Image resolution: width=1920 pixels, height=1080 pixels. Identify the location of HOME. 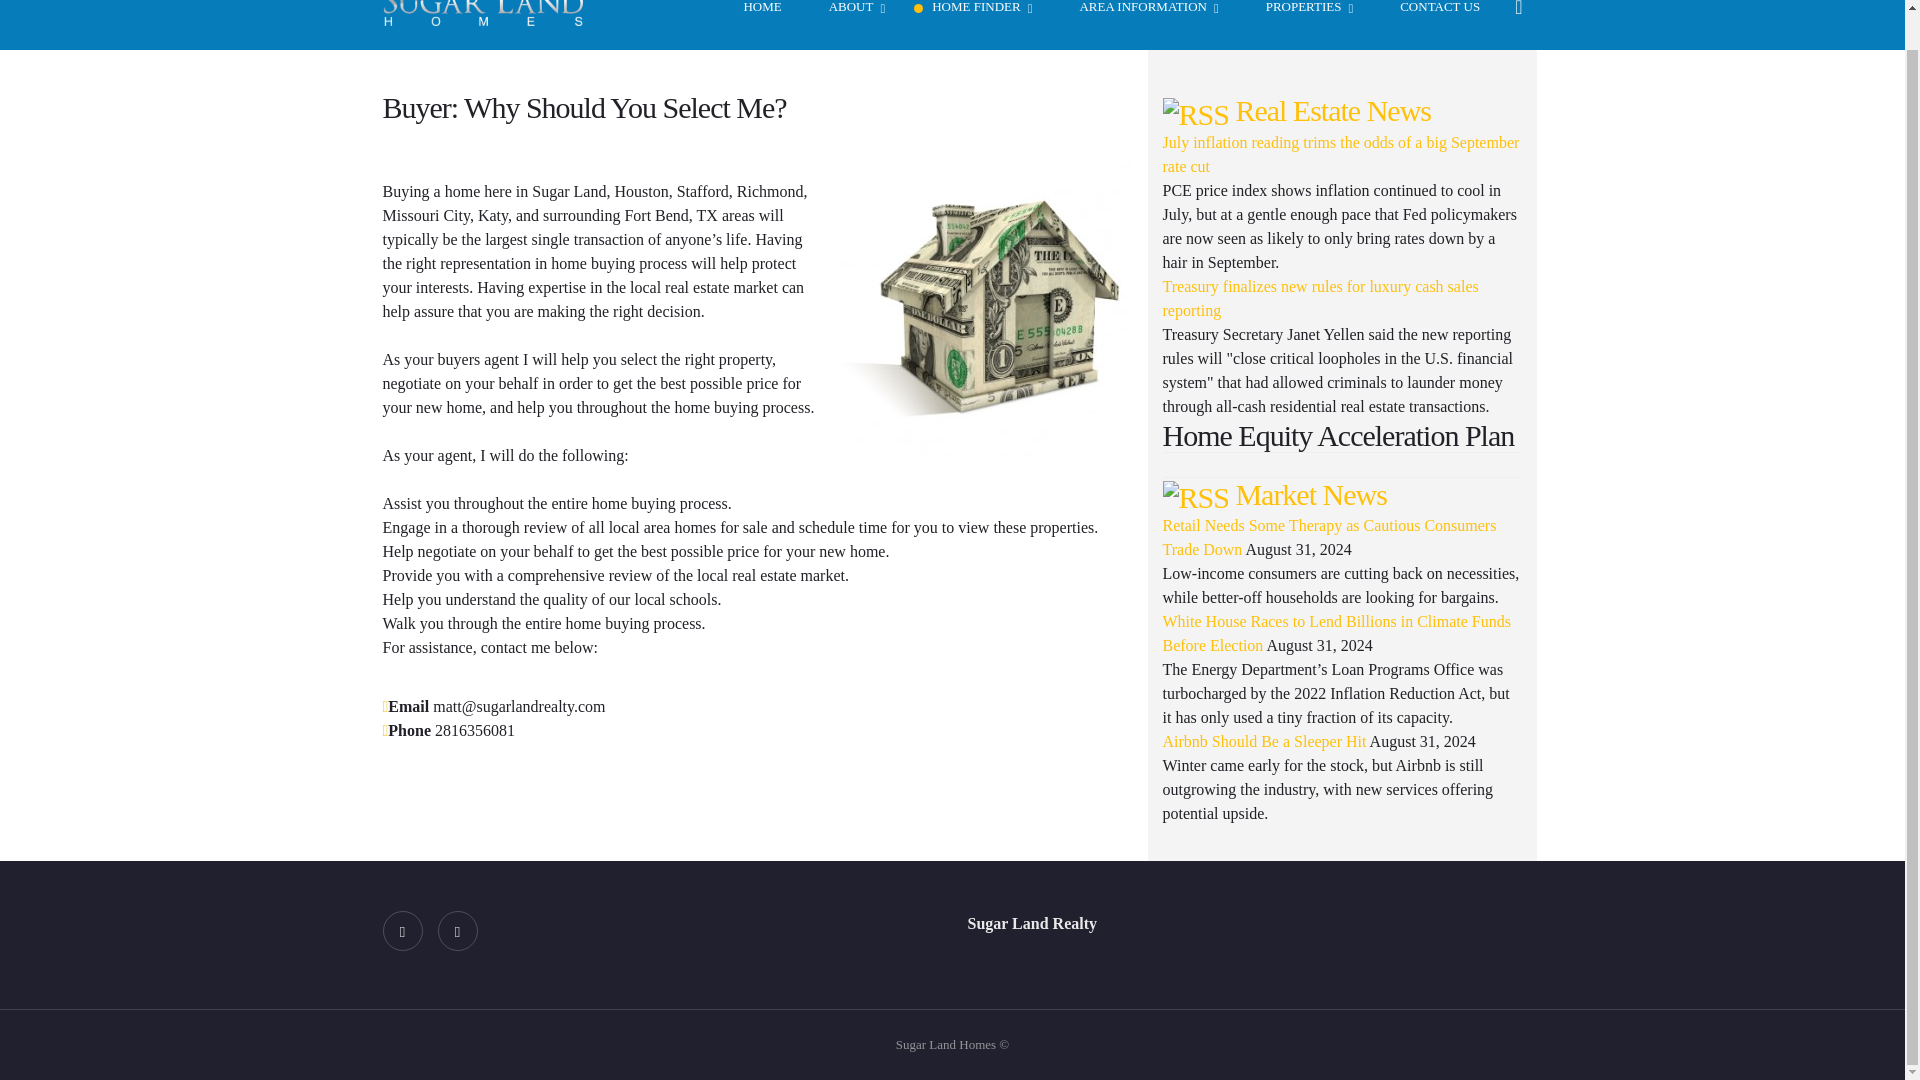
(753, 24).